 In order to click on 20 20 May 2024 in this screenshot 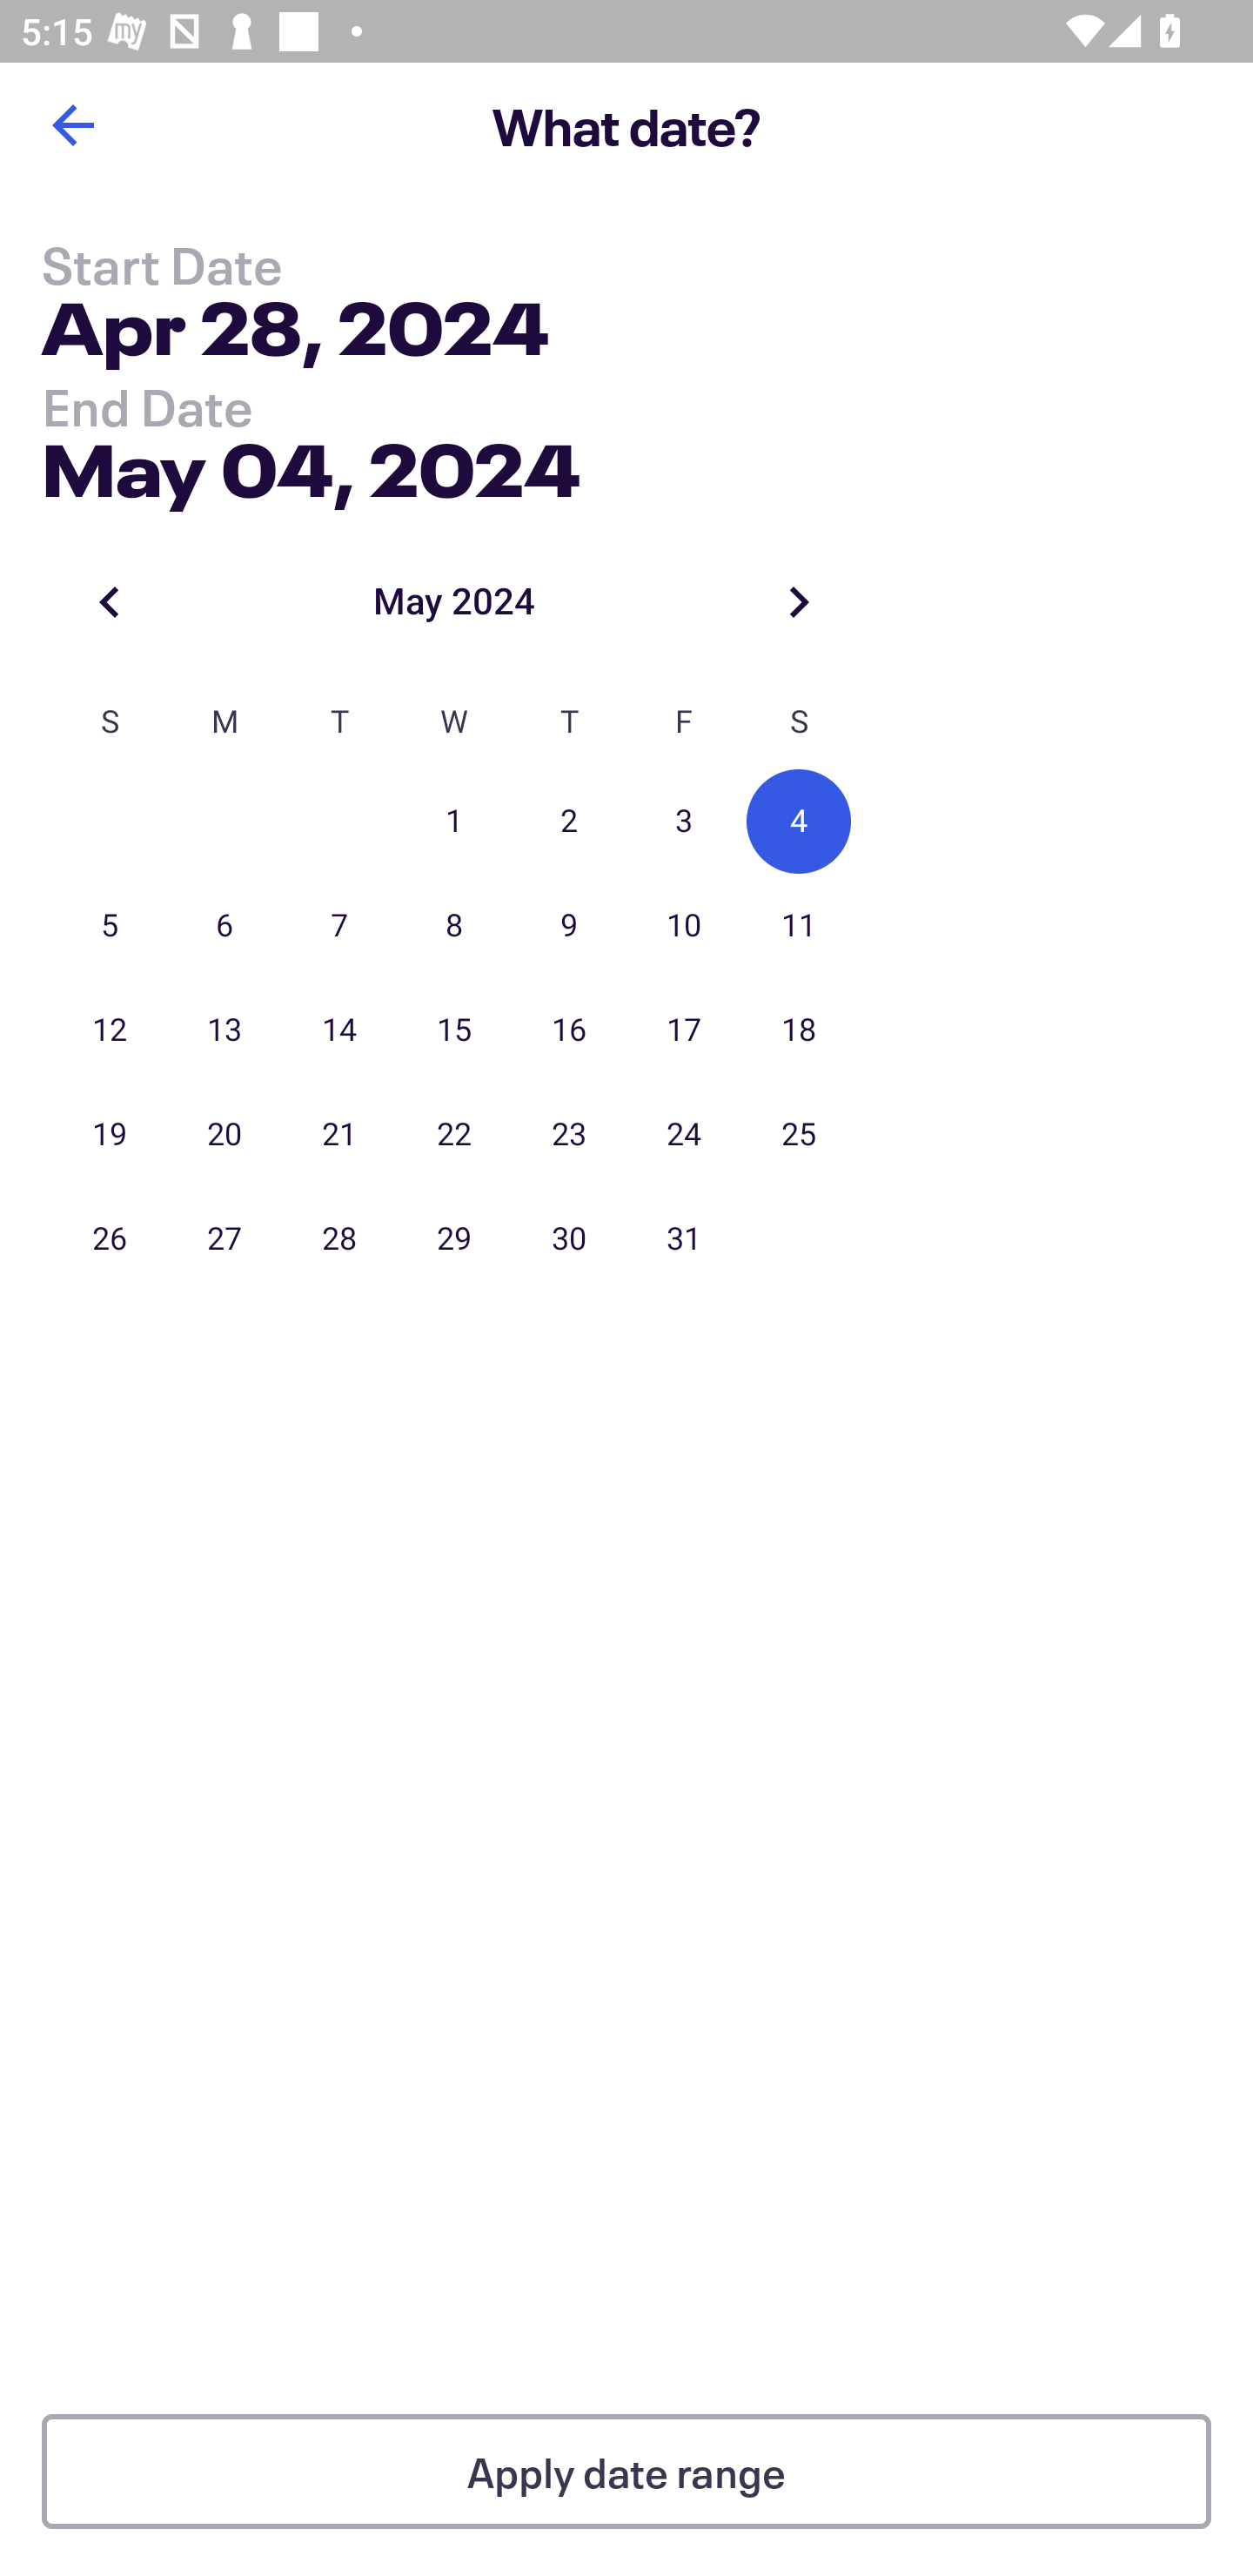, I will do `click(224, 1135)`.